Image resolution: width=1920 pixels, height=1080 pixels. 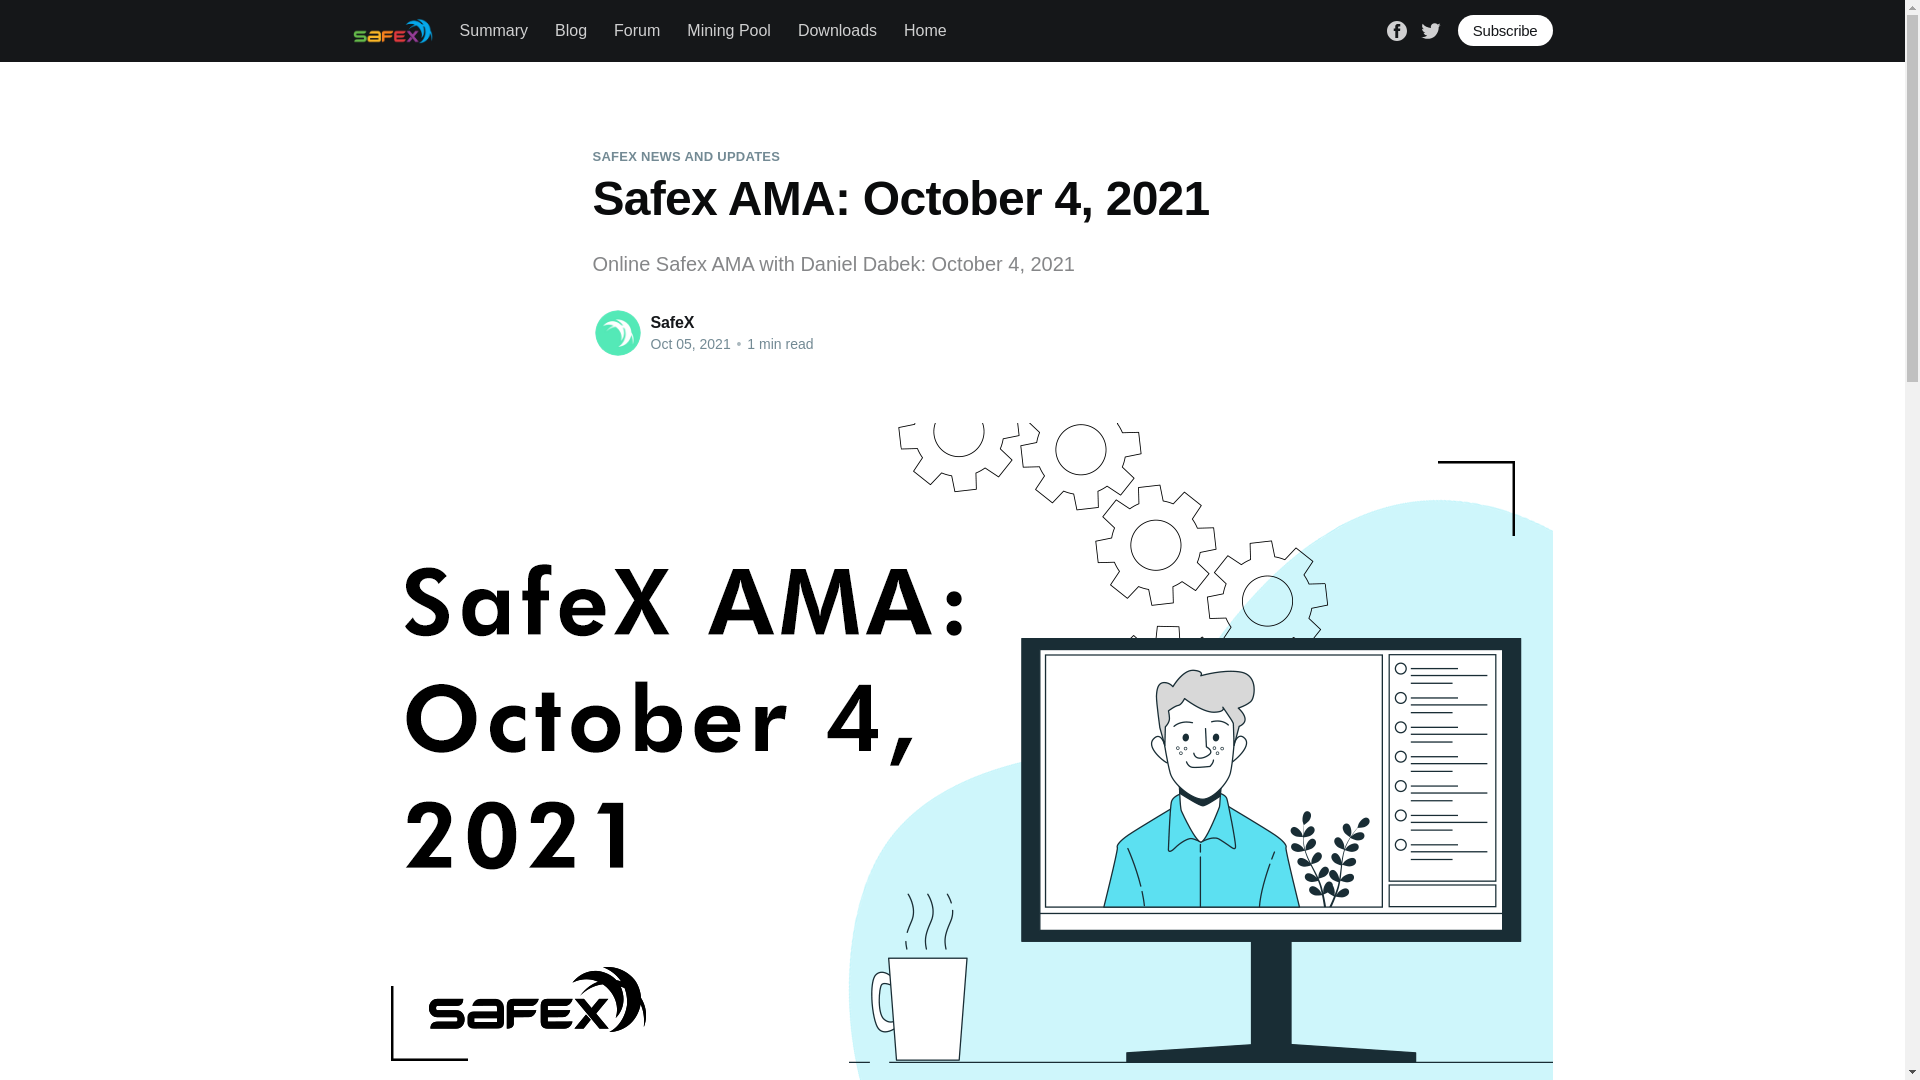 I want to click on SafeX, so click(x=672, y=322).